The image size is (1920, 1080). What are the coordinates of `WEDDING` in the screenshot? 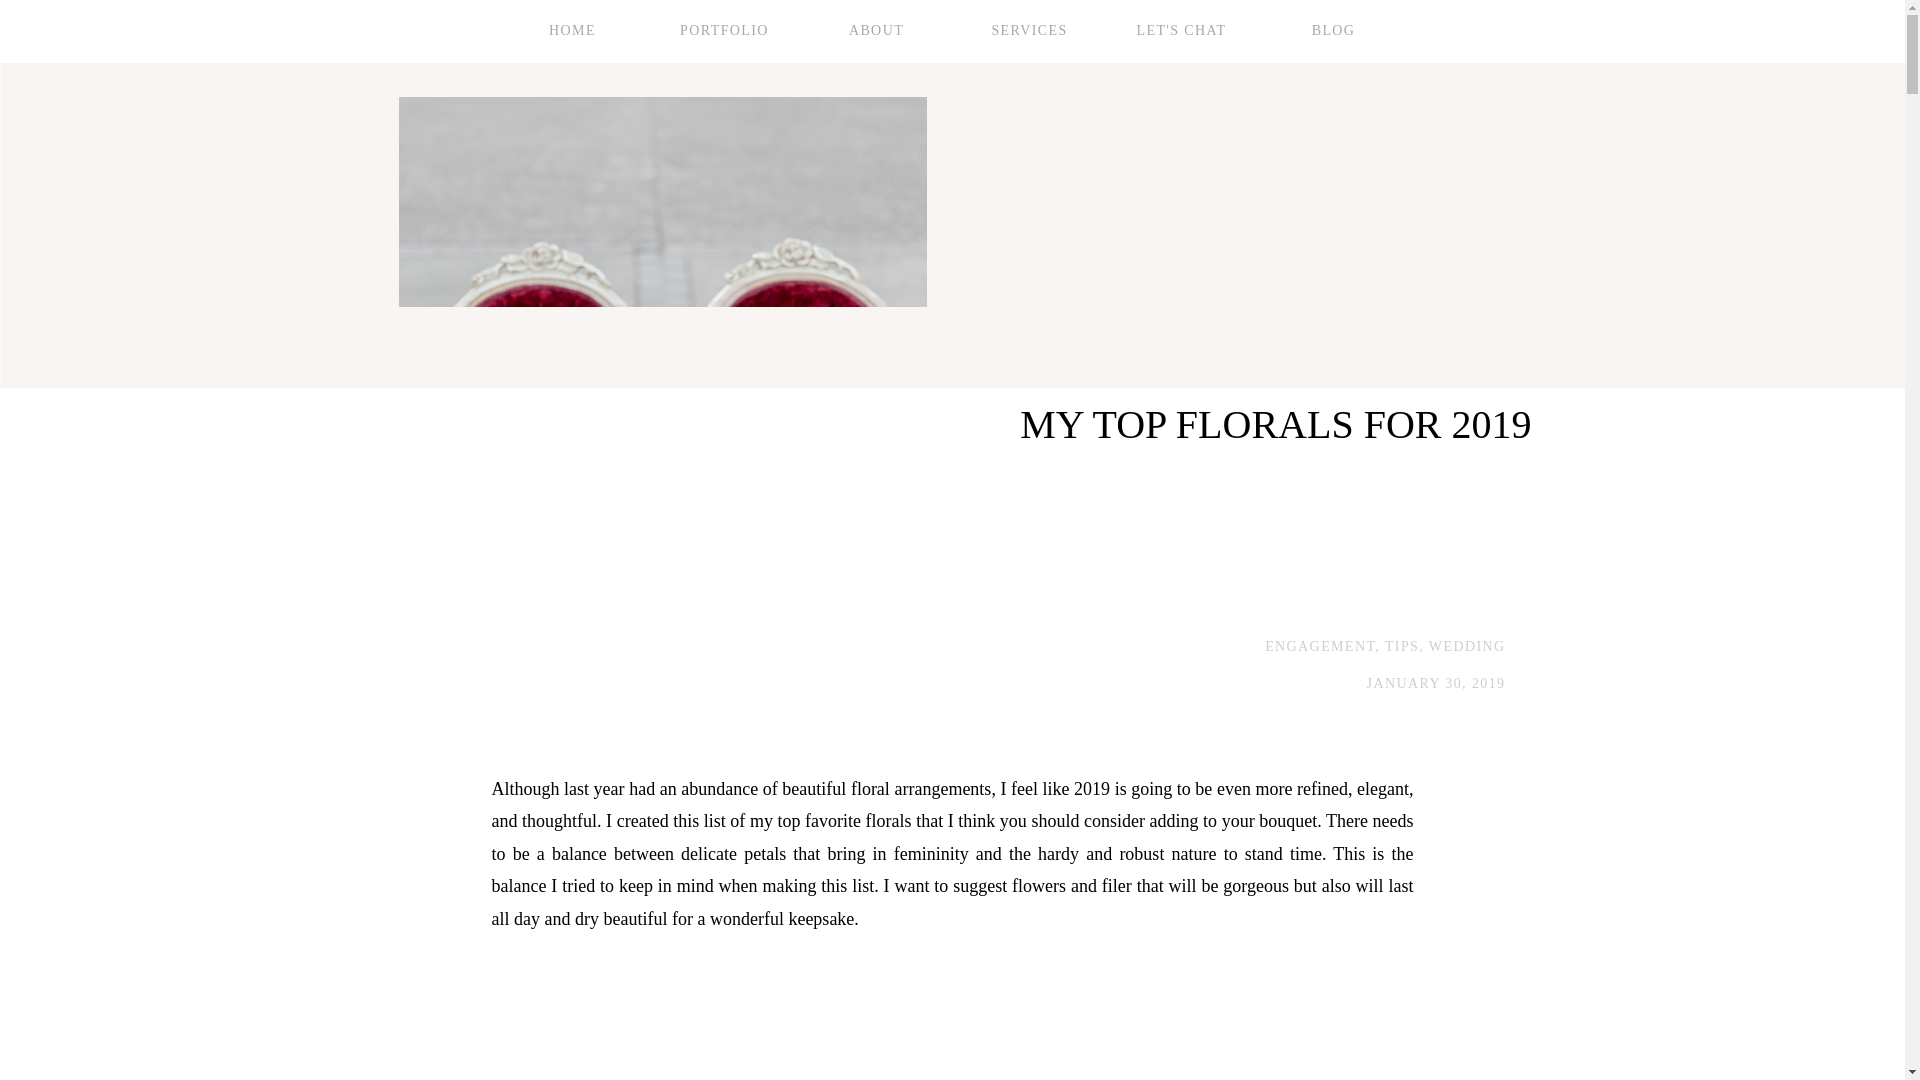 It's located at (1466, 646).